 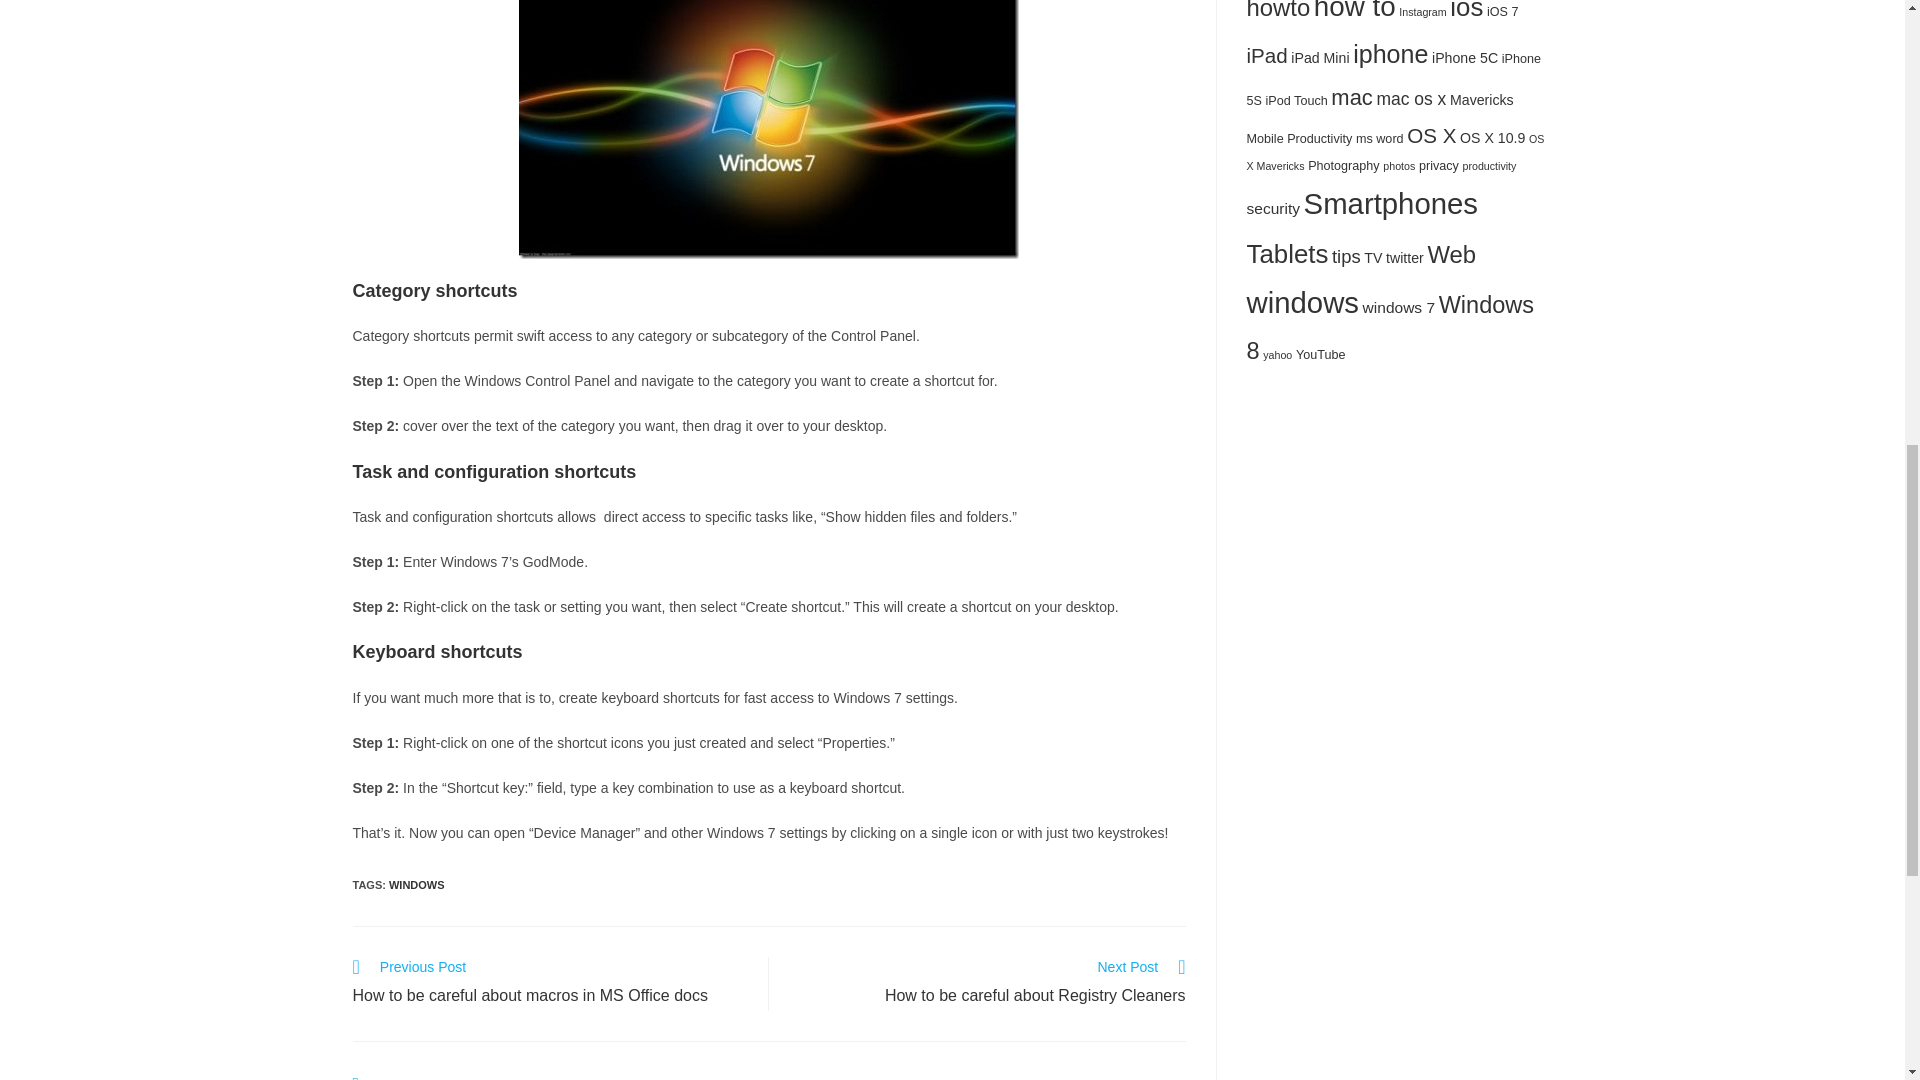 What do you see at coordinates (768, 130) in the screenshot?
I see `WINDOWS` at bounding box center [768, 130].